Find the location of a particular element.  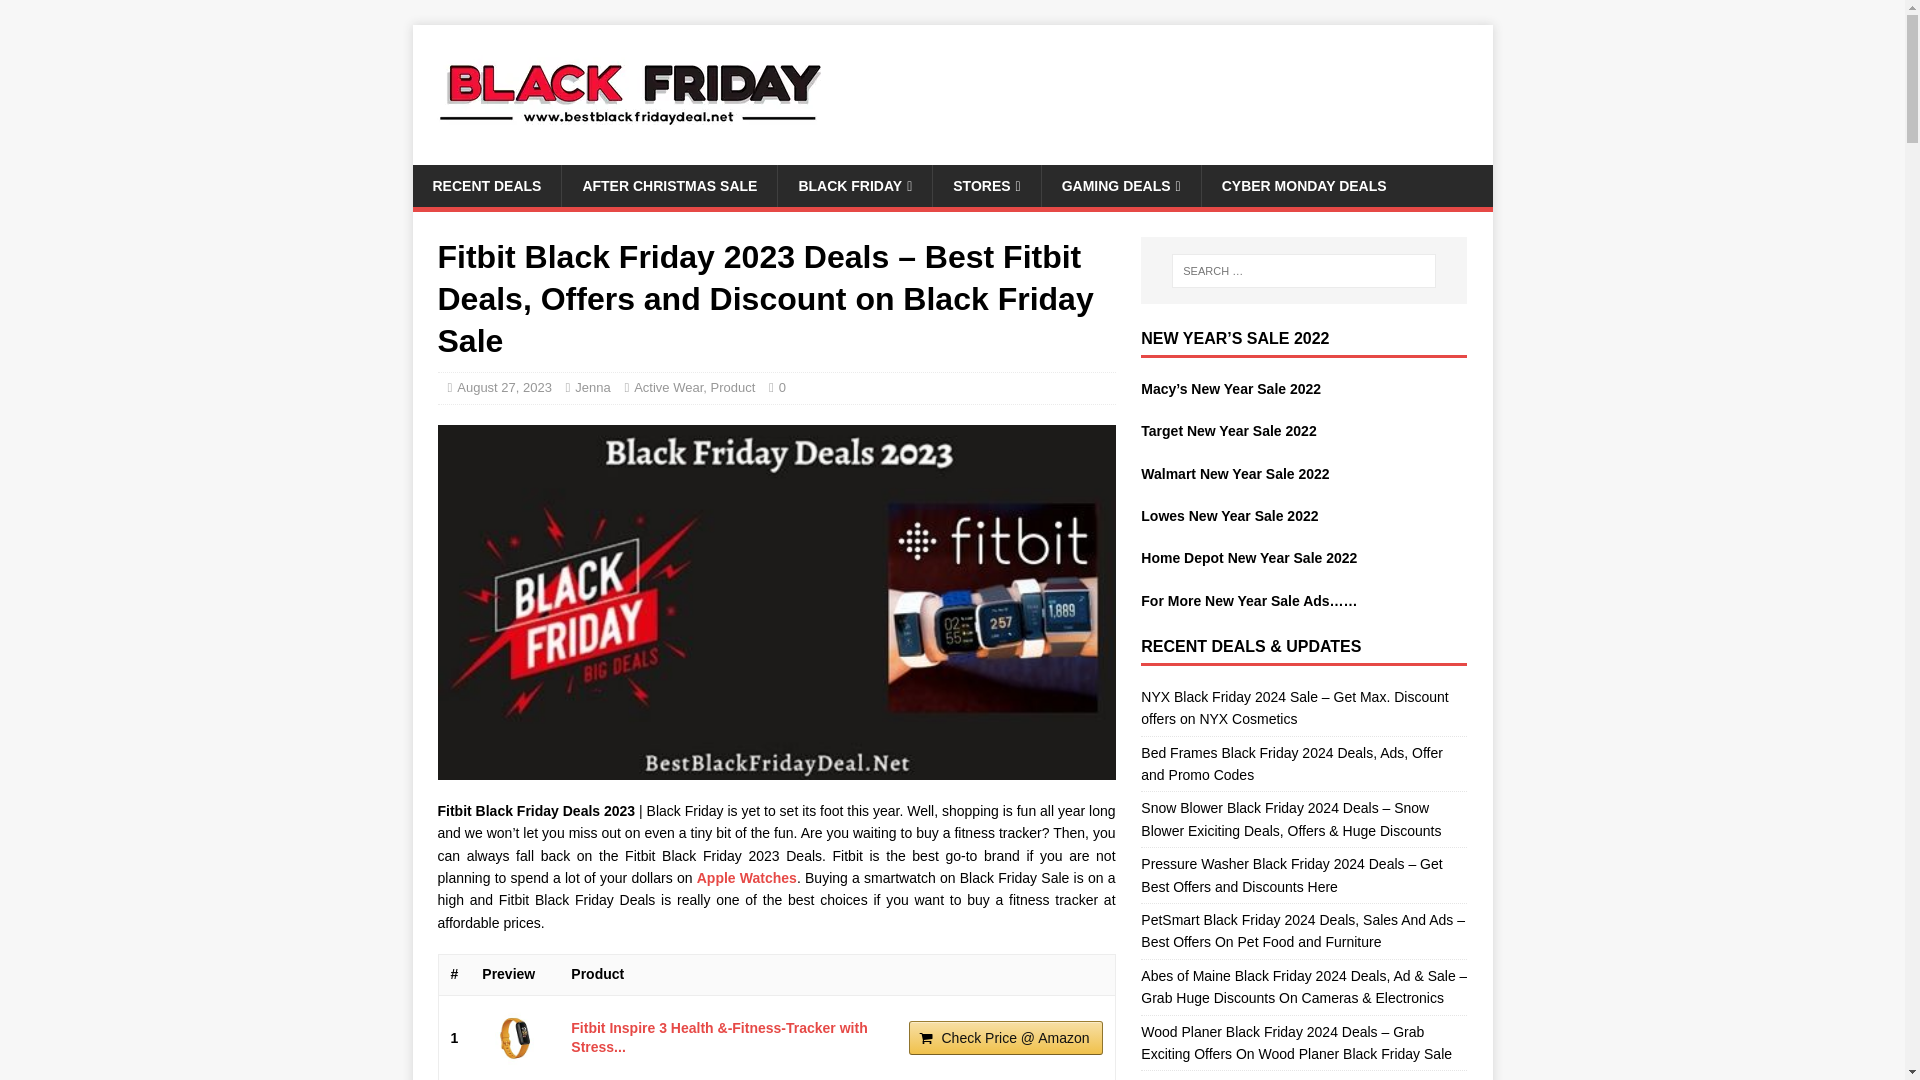

RECENT DEALS is located at coordinates (486, 186).